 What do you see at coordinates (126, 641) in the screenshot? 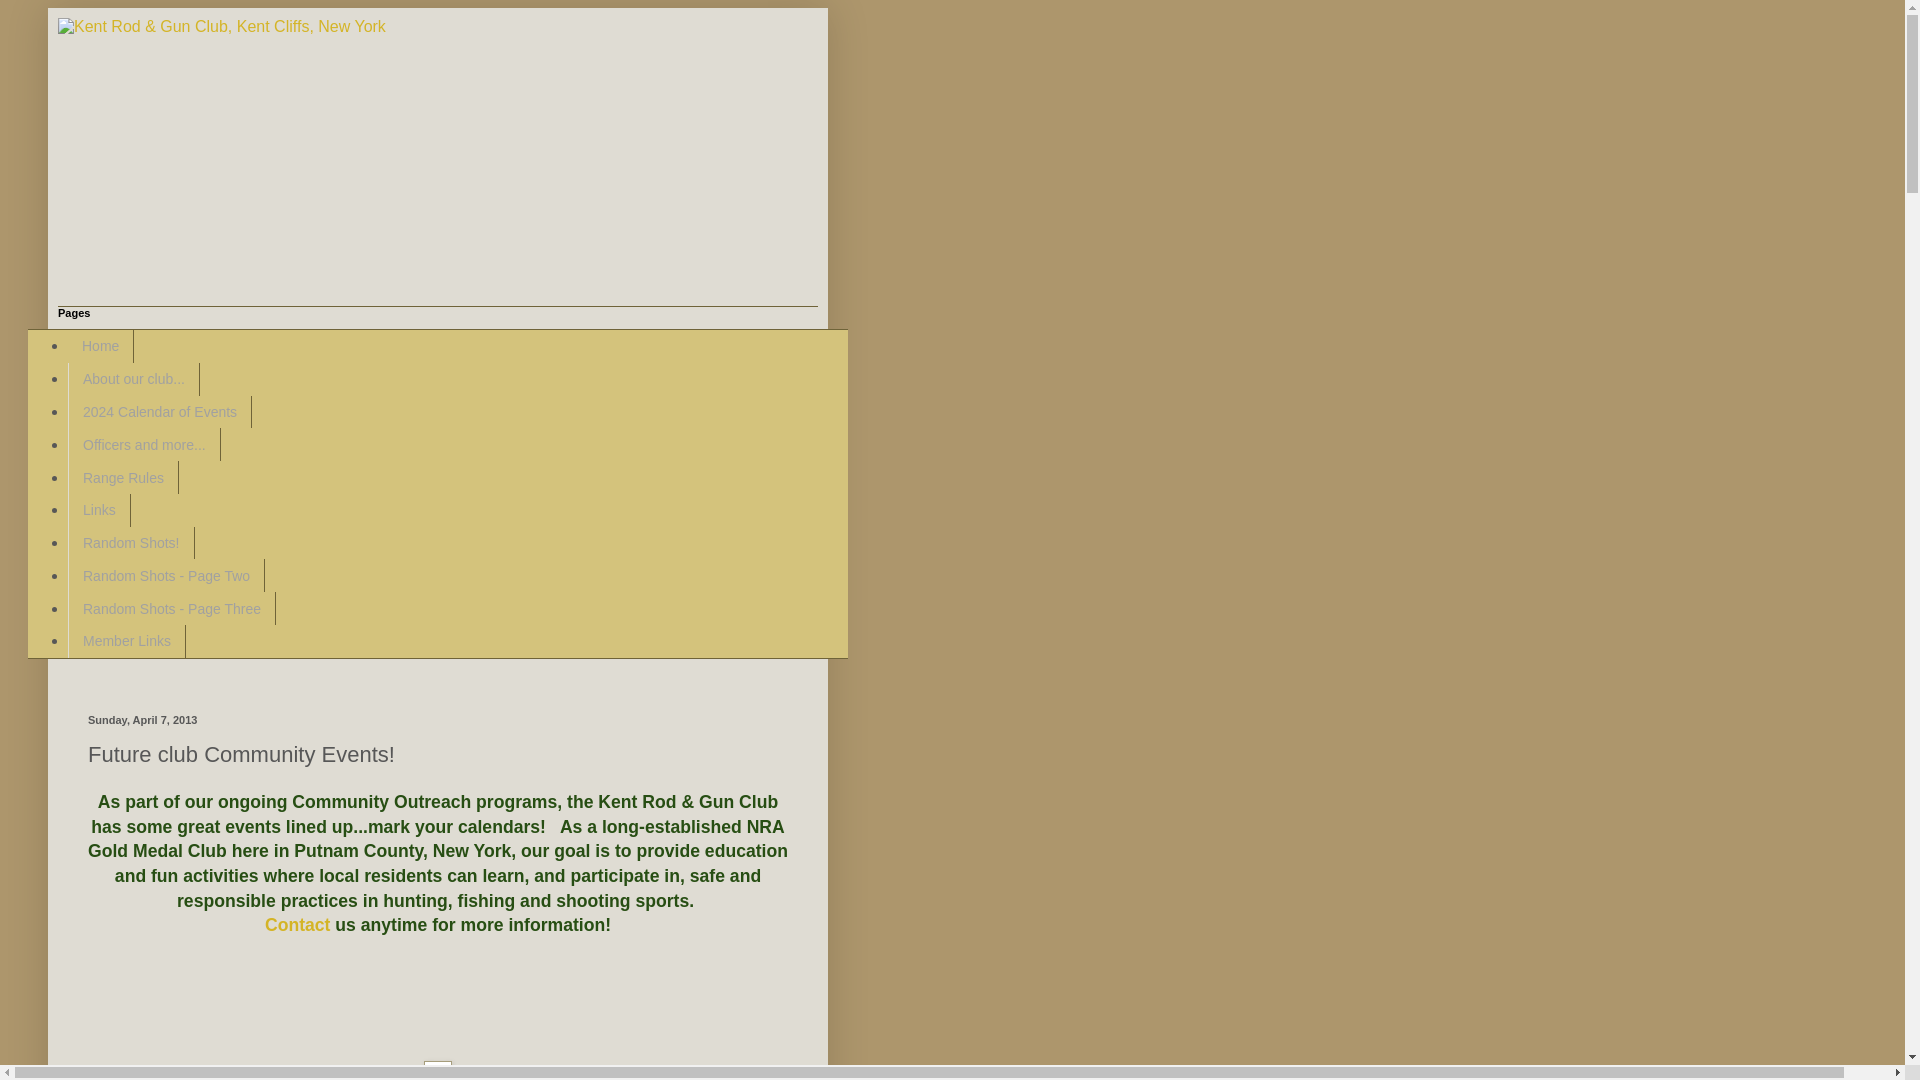
I see `Member Links` at bounding box center [126, 641].